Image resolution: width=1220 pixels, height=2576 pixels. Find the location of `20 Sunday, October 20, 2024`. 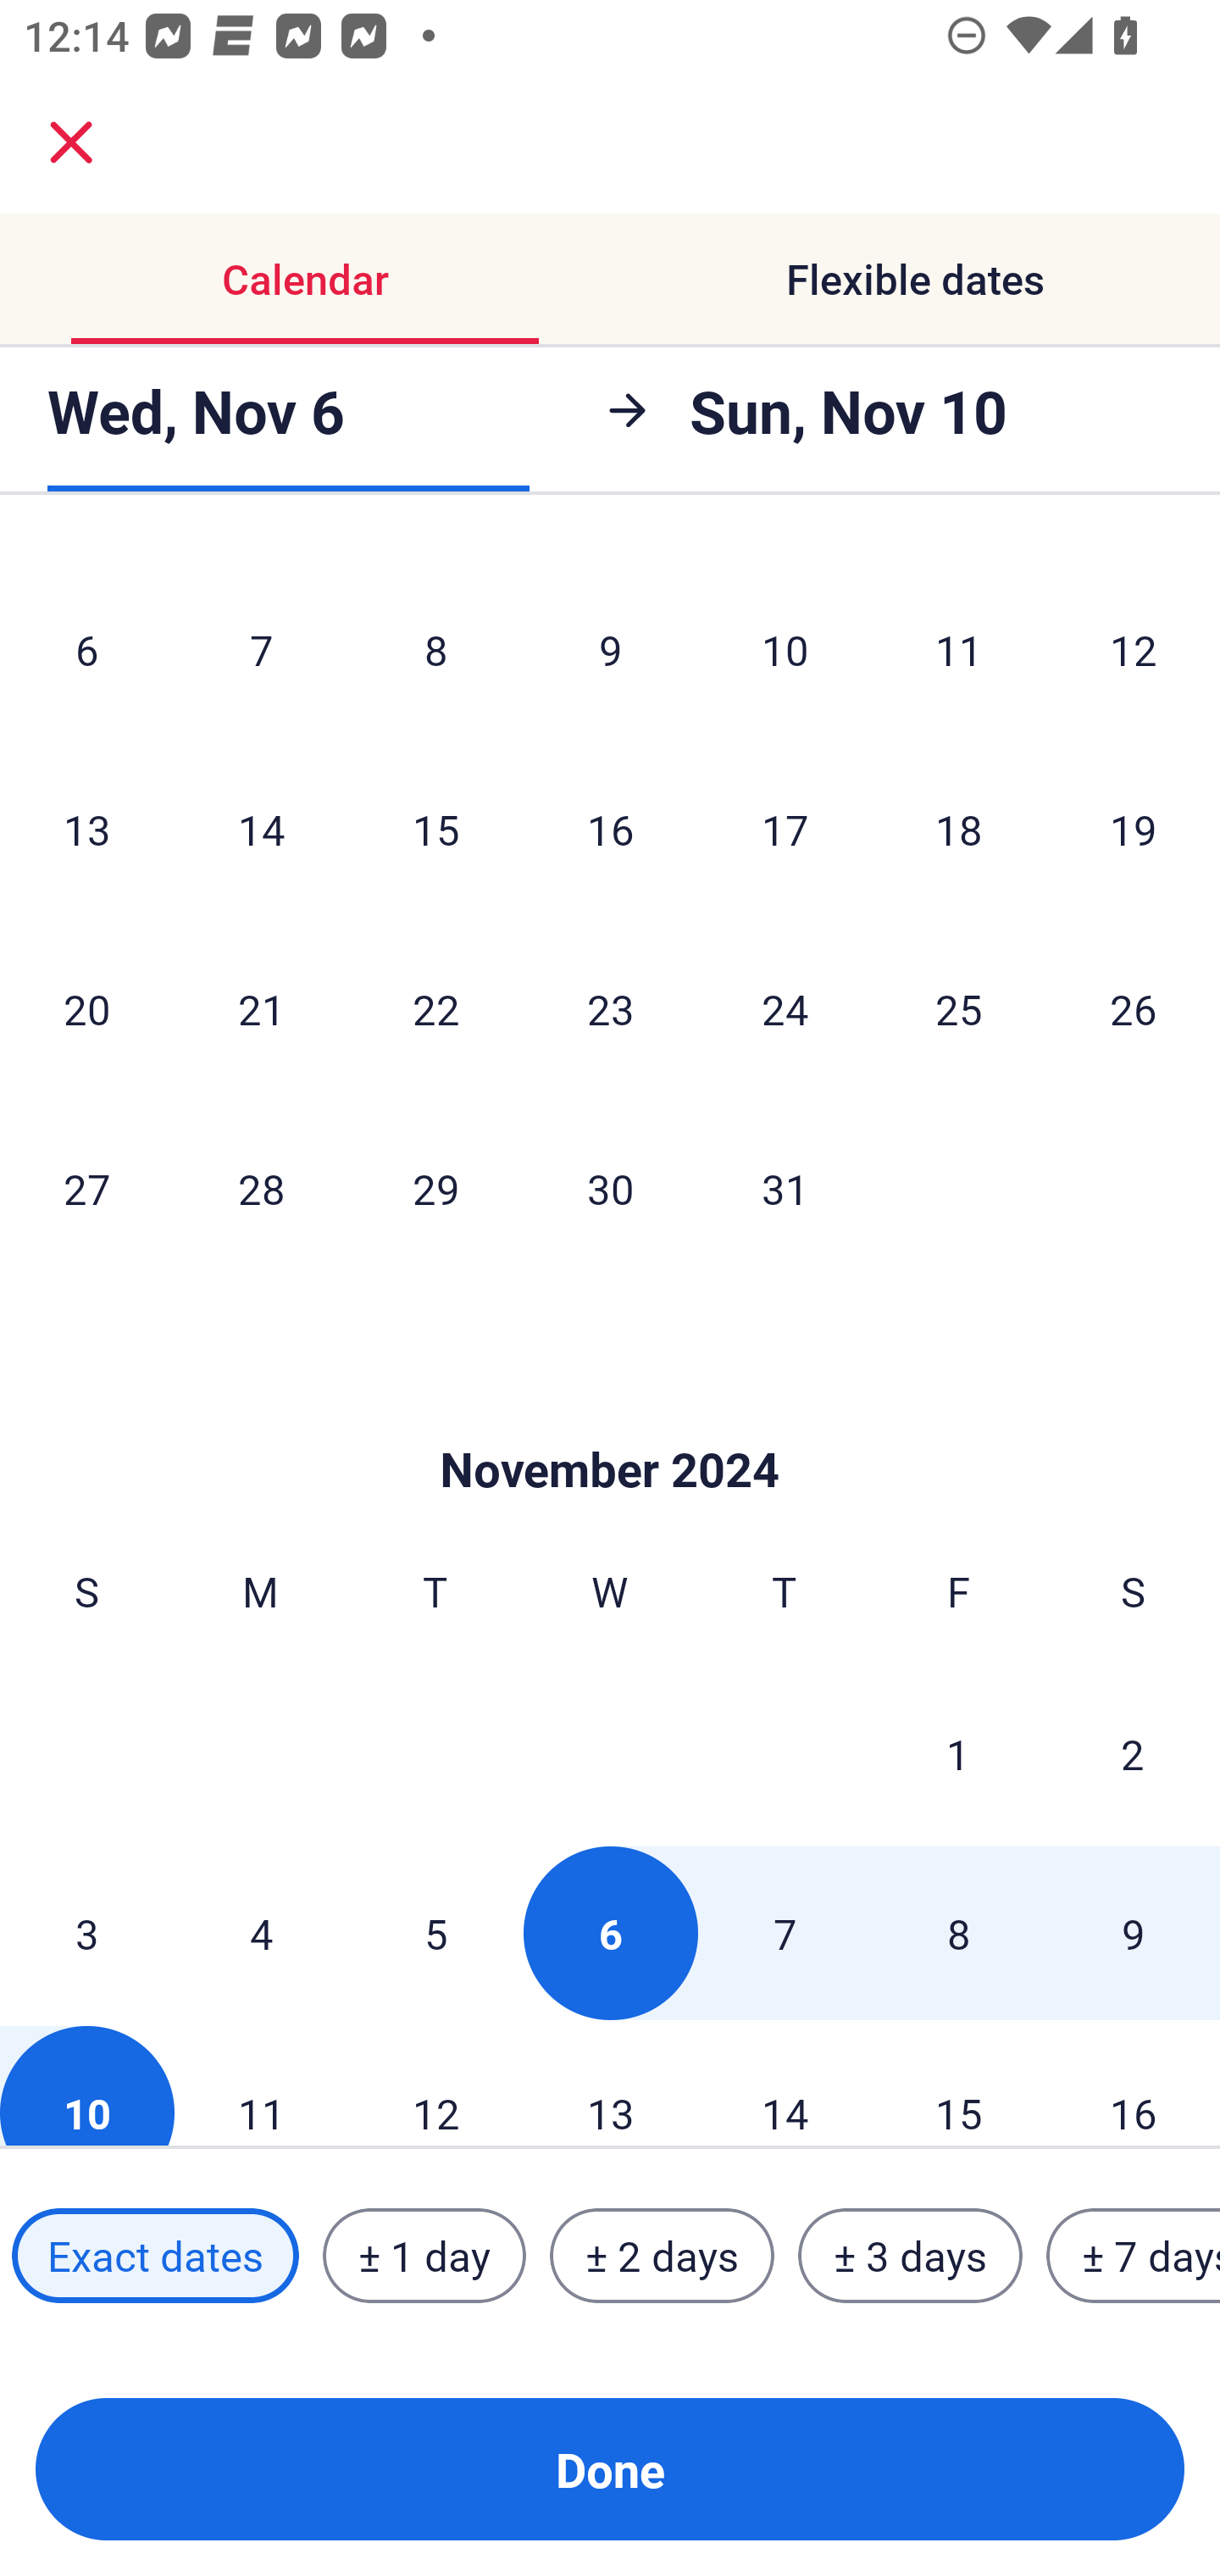

20 Sunday, October 20, 2024 is located at coordinates (86, 1008).